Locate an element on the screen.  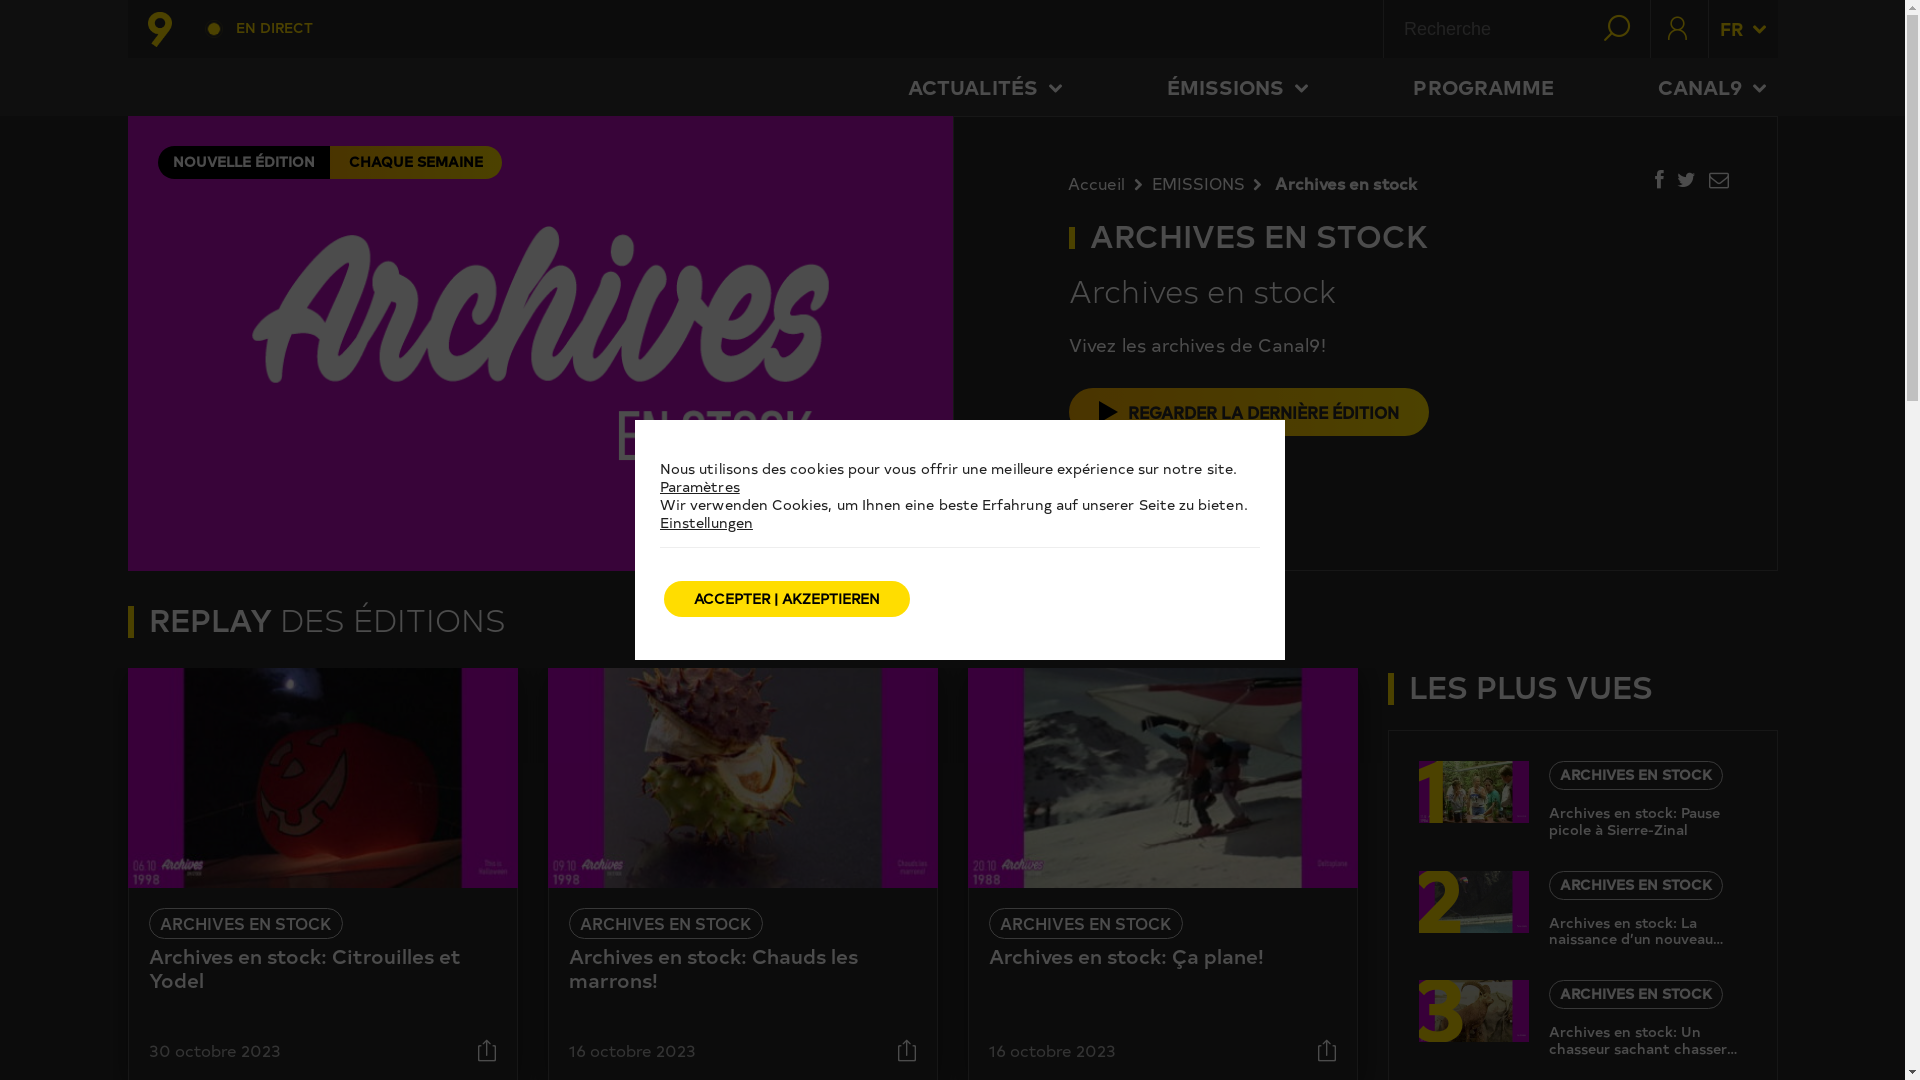
PROGRAMME is located at coordinates (1484, 87).